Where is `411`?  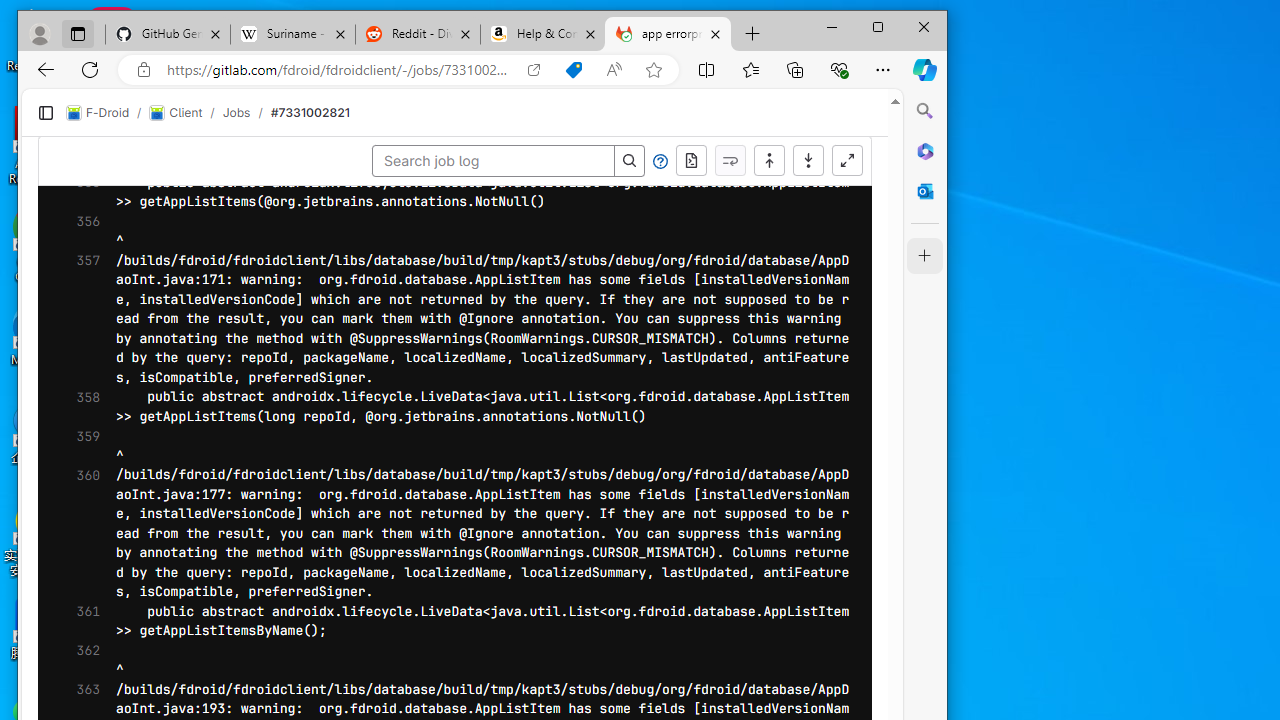 411 is located at coordinates (73, 470).